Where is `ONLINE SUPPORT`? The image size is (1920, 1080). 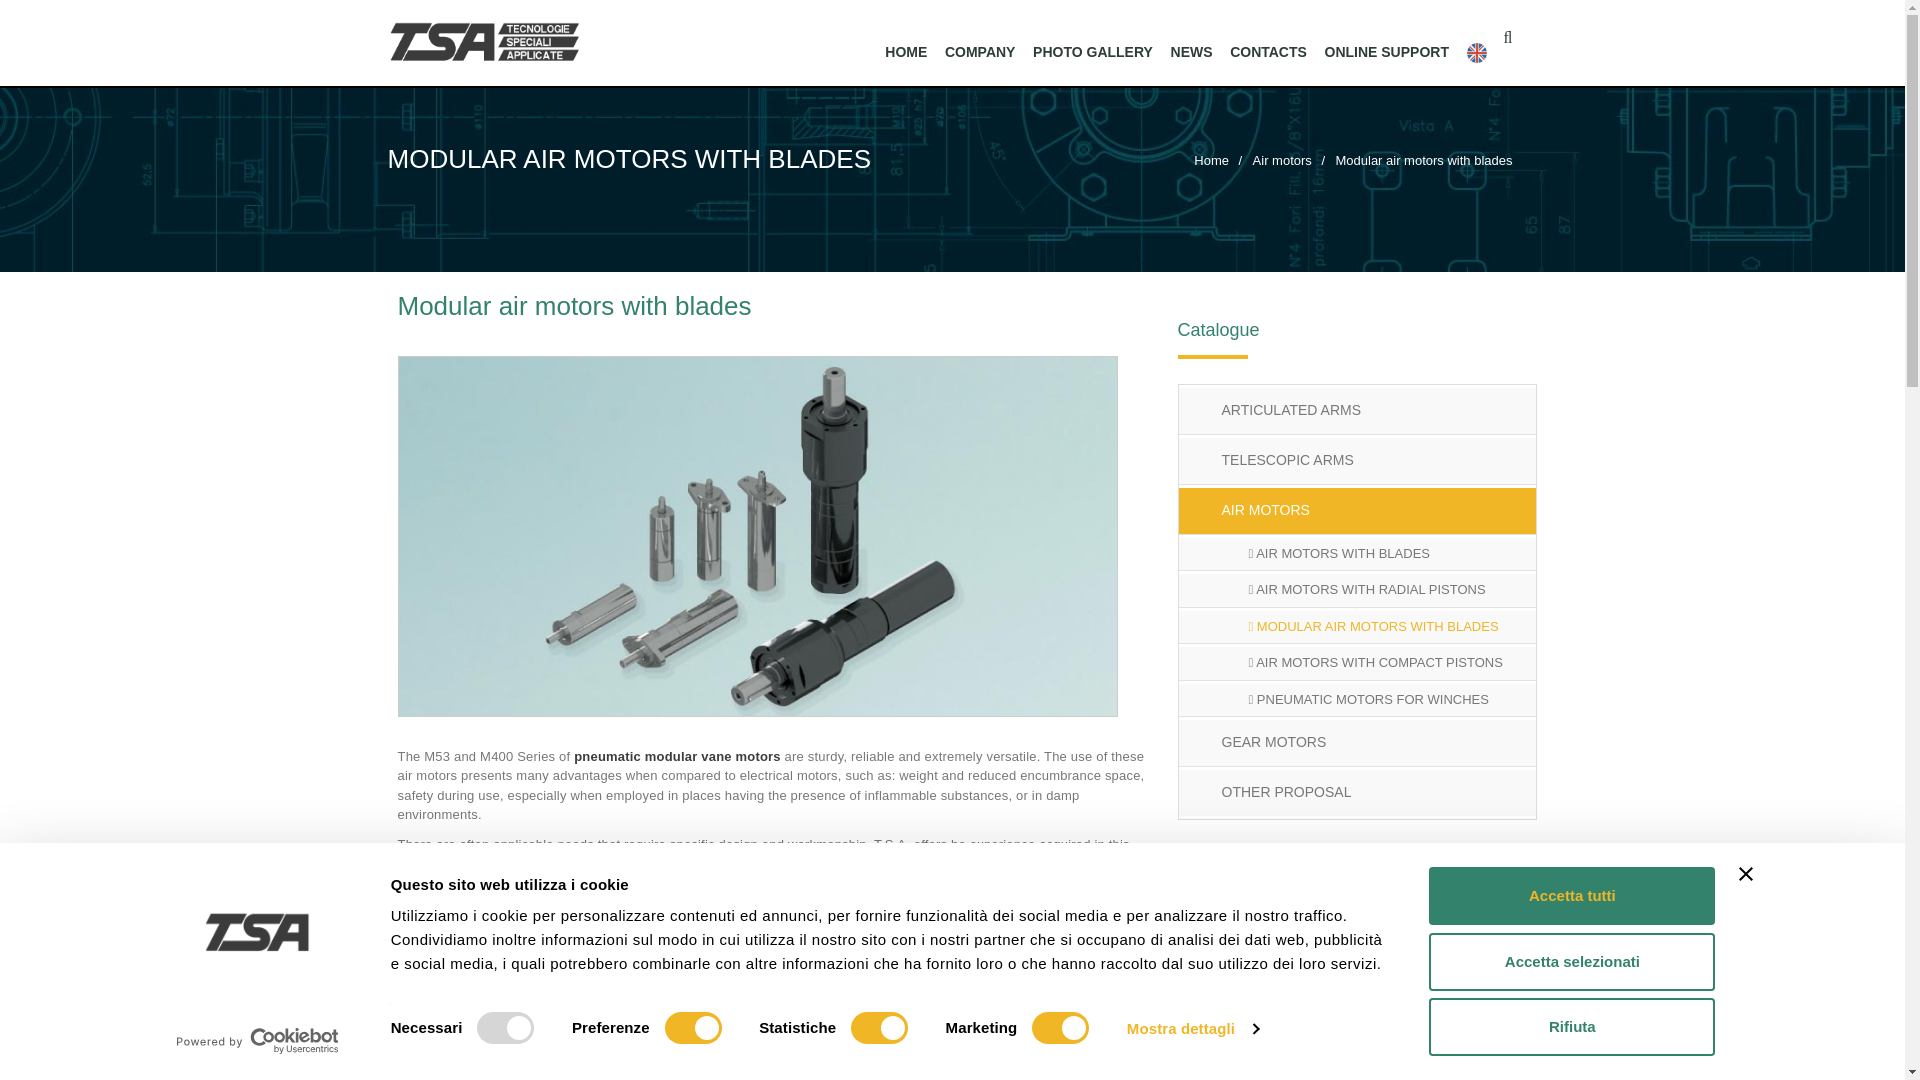
ONLINE SUPPORT is located at coordinates (1386, 53).